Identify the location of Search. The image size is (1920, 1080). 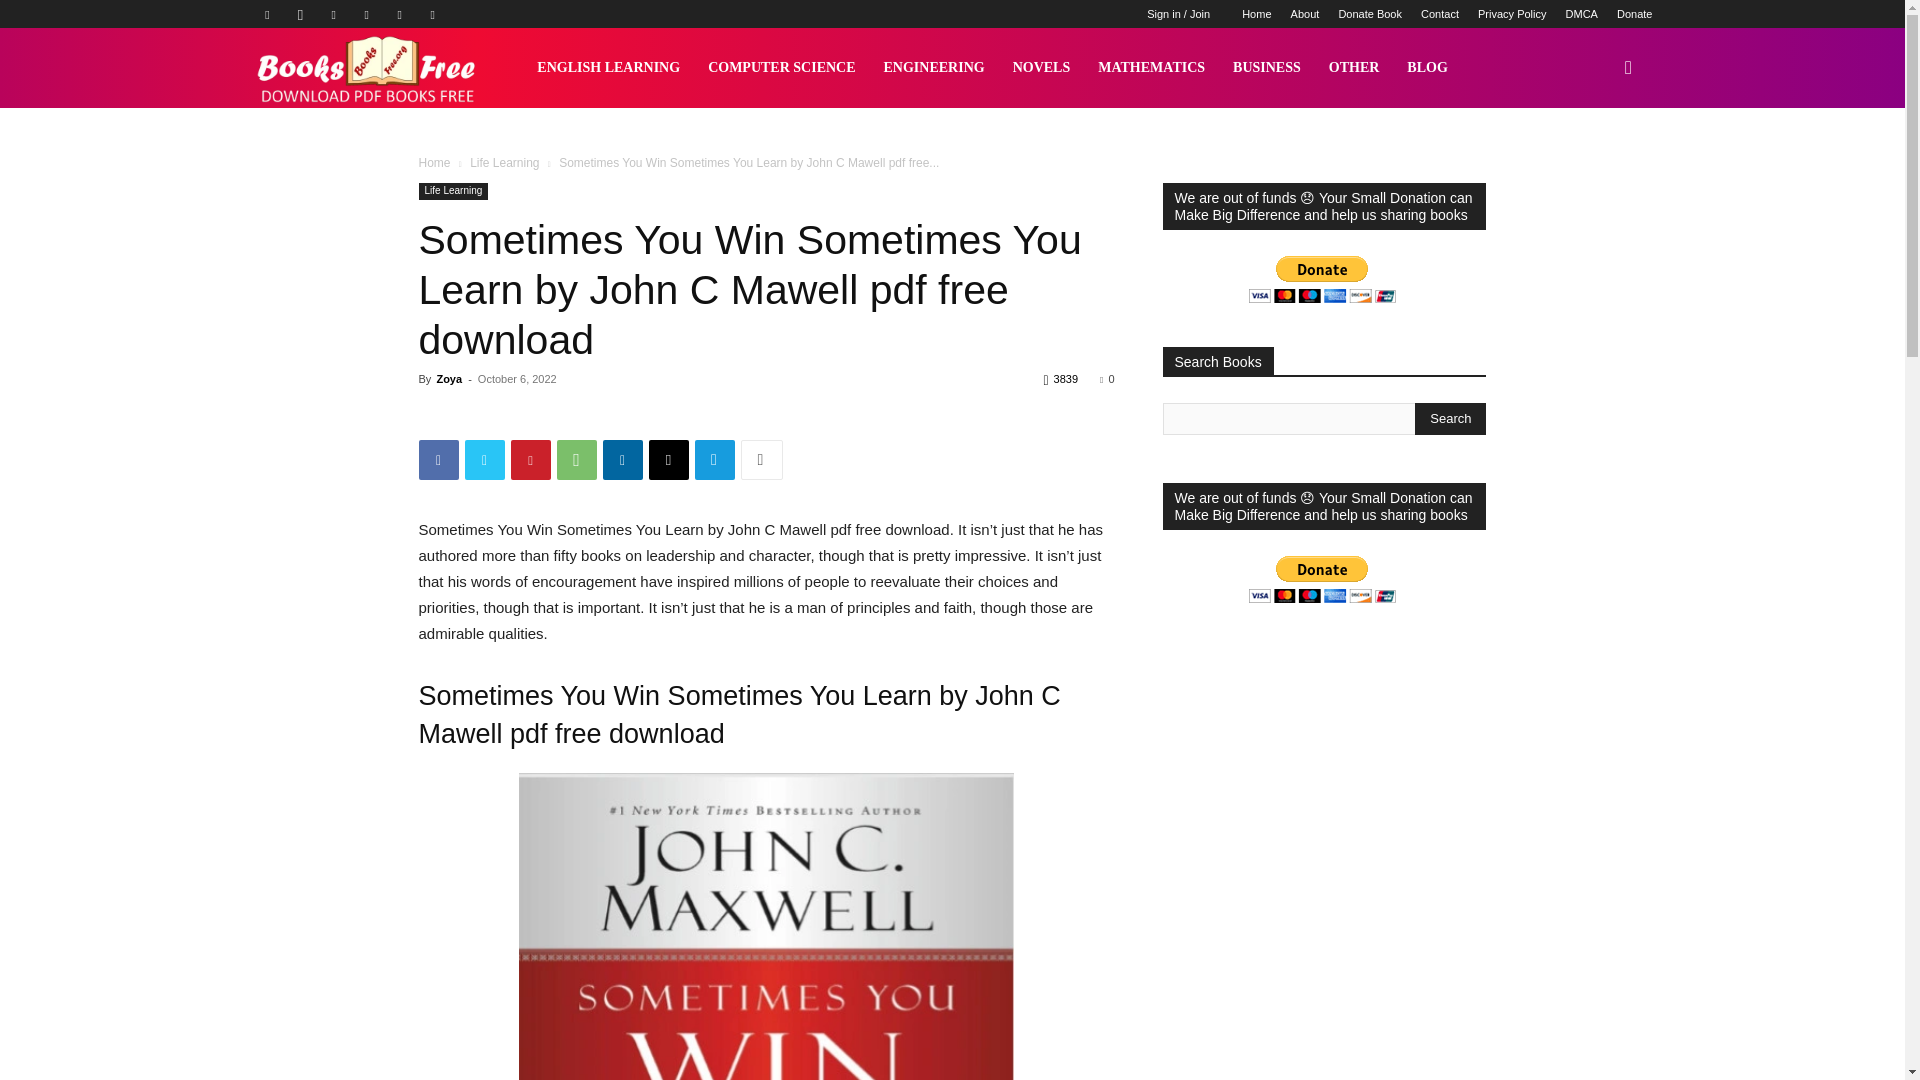
(1450, 418).